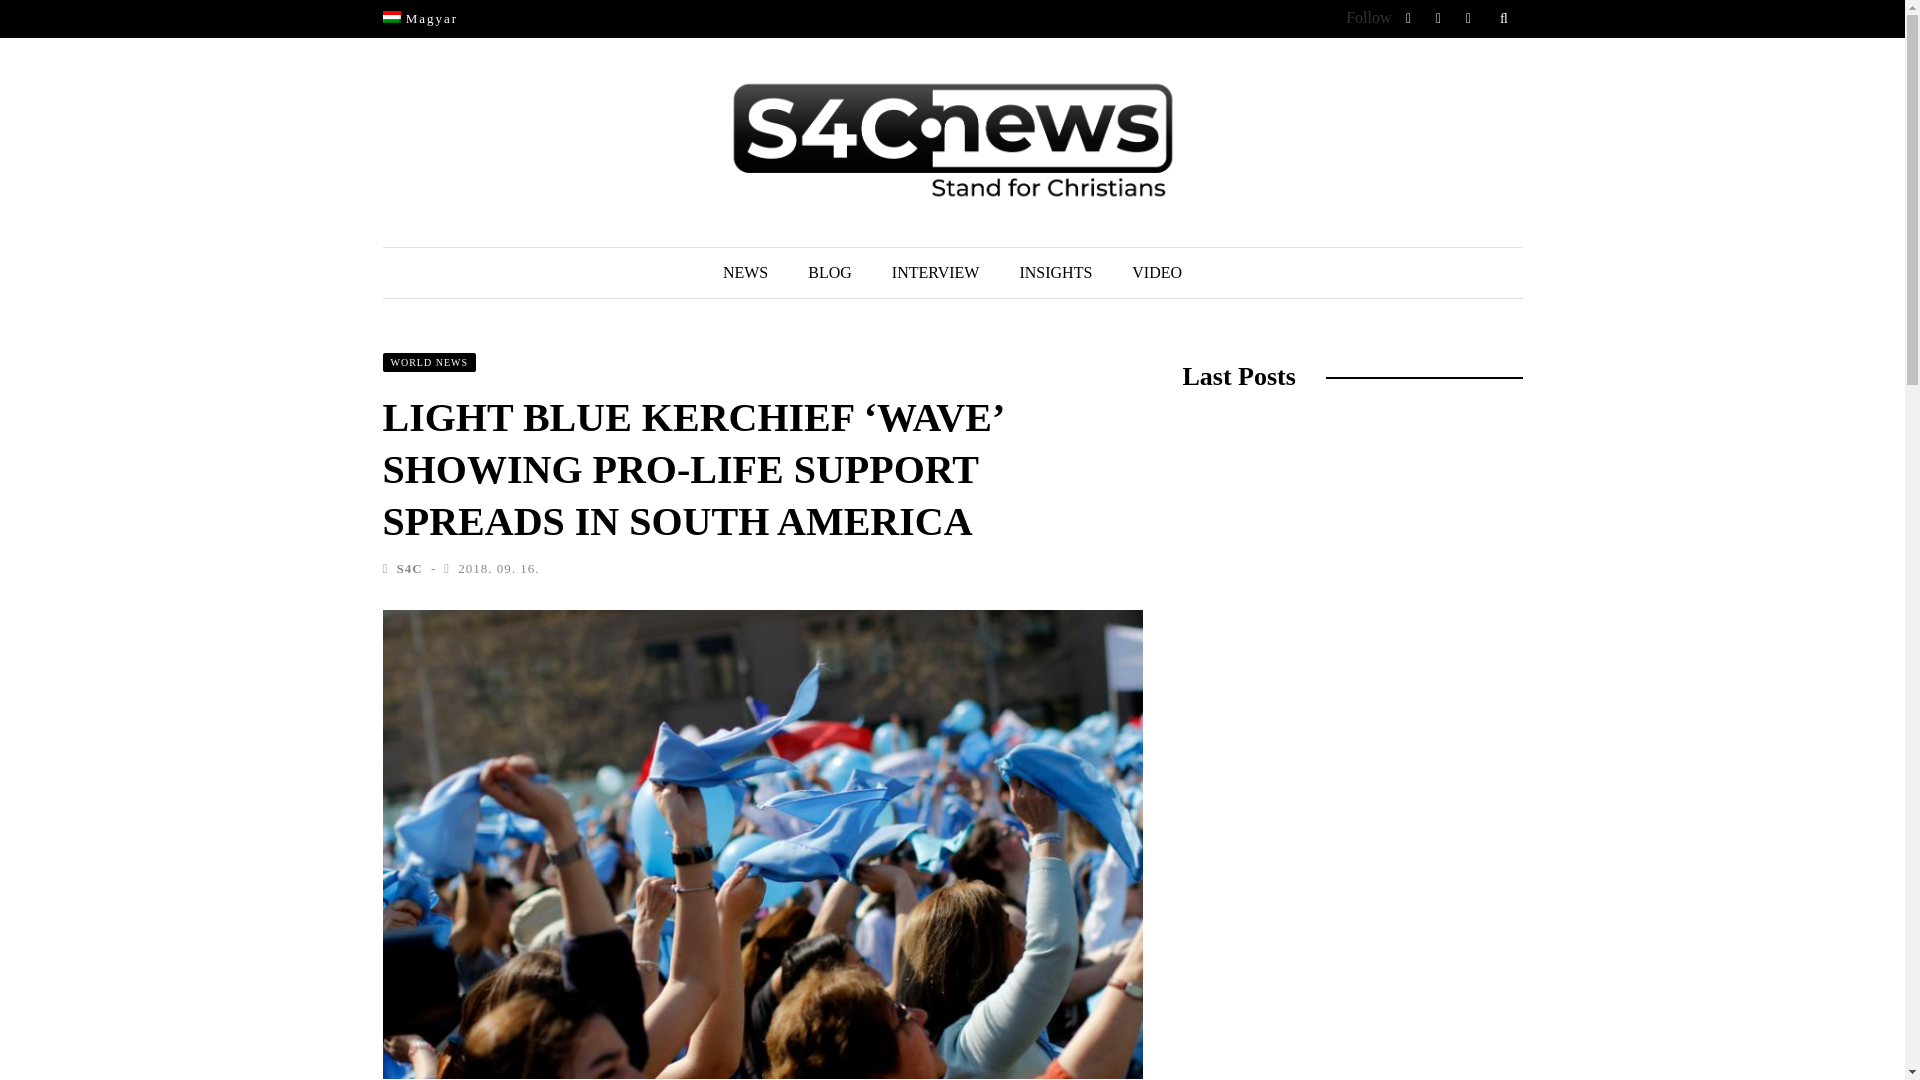  What do you see at coordinates (1156, 273) in the screenshot?
I see `VIDEO` at bounding box center [1156, 273].